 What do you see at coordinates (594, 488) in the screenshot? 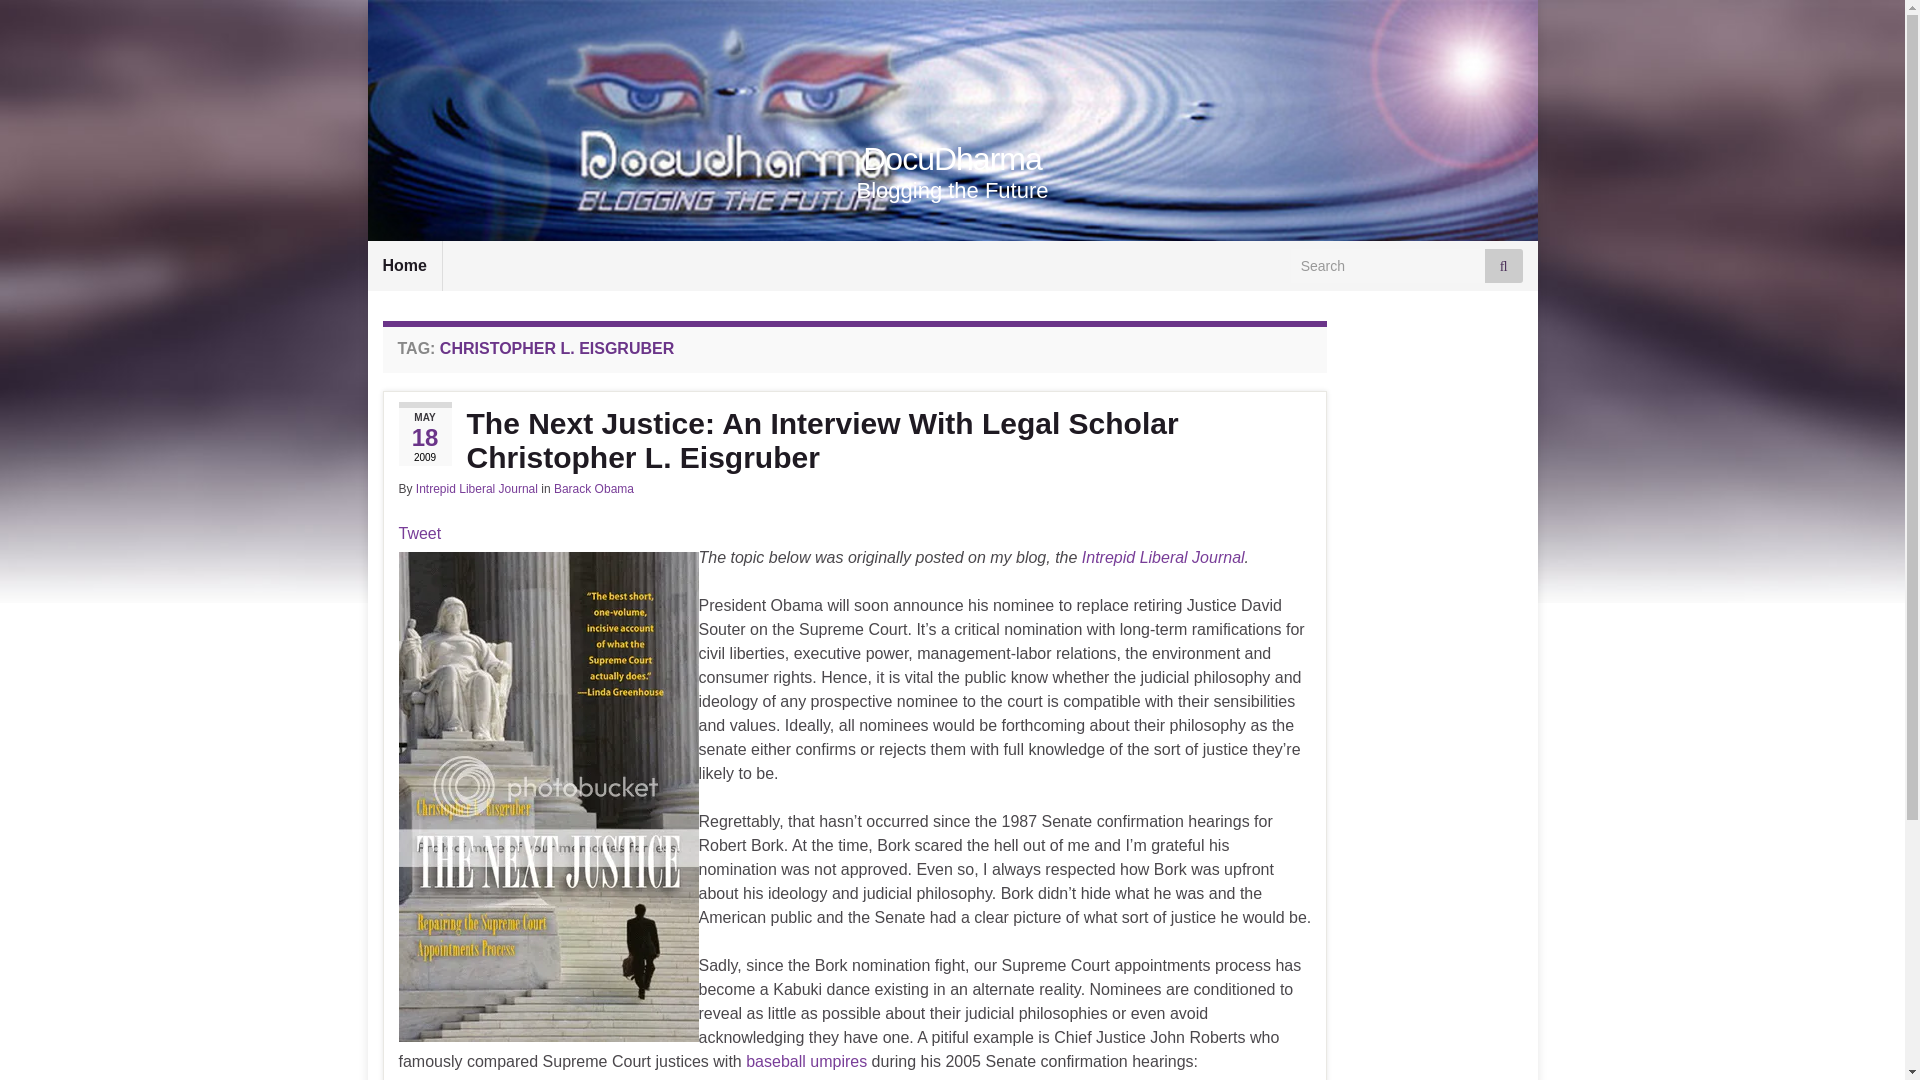
I see `Barack Obama` at bounding box center [594, 488].